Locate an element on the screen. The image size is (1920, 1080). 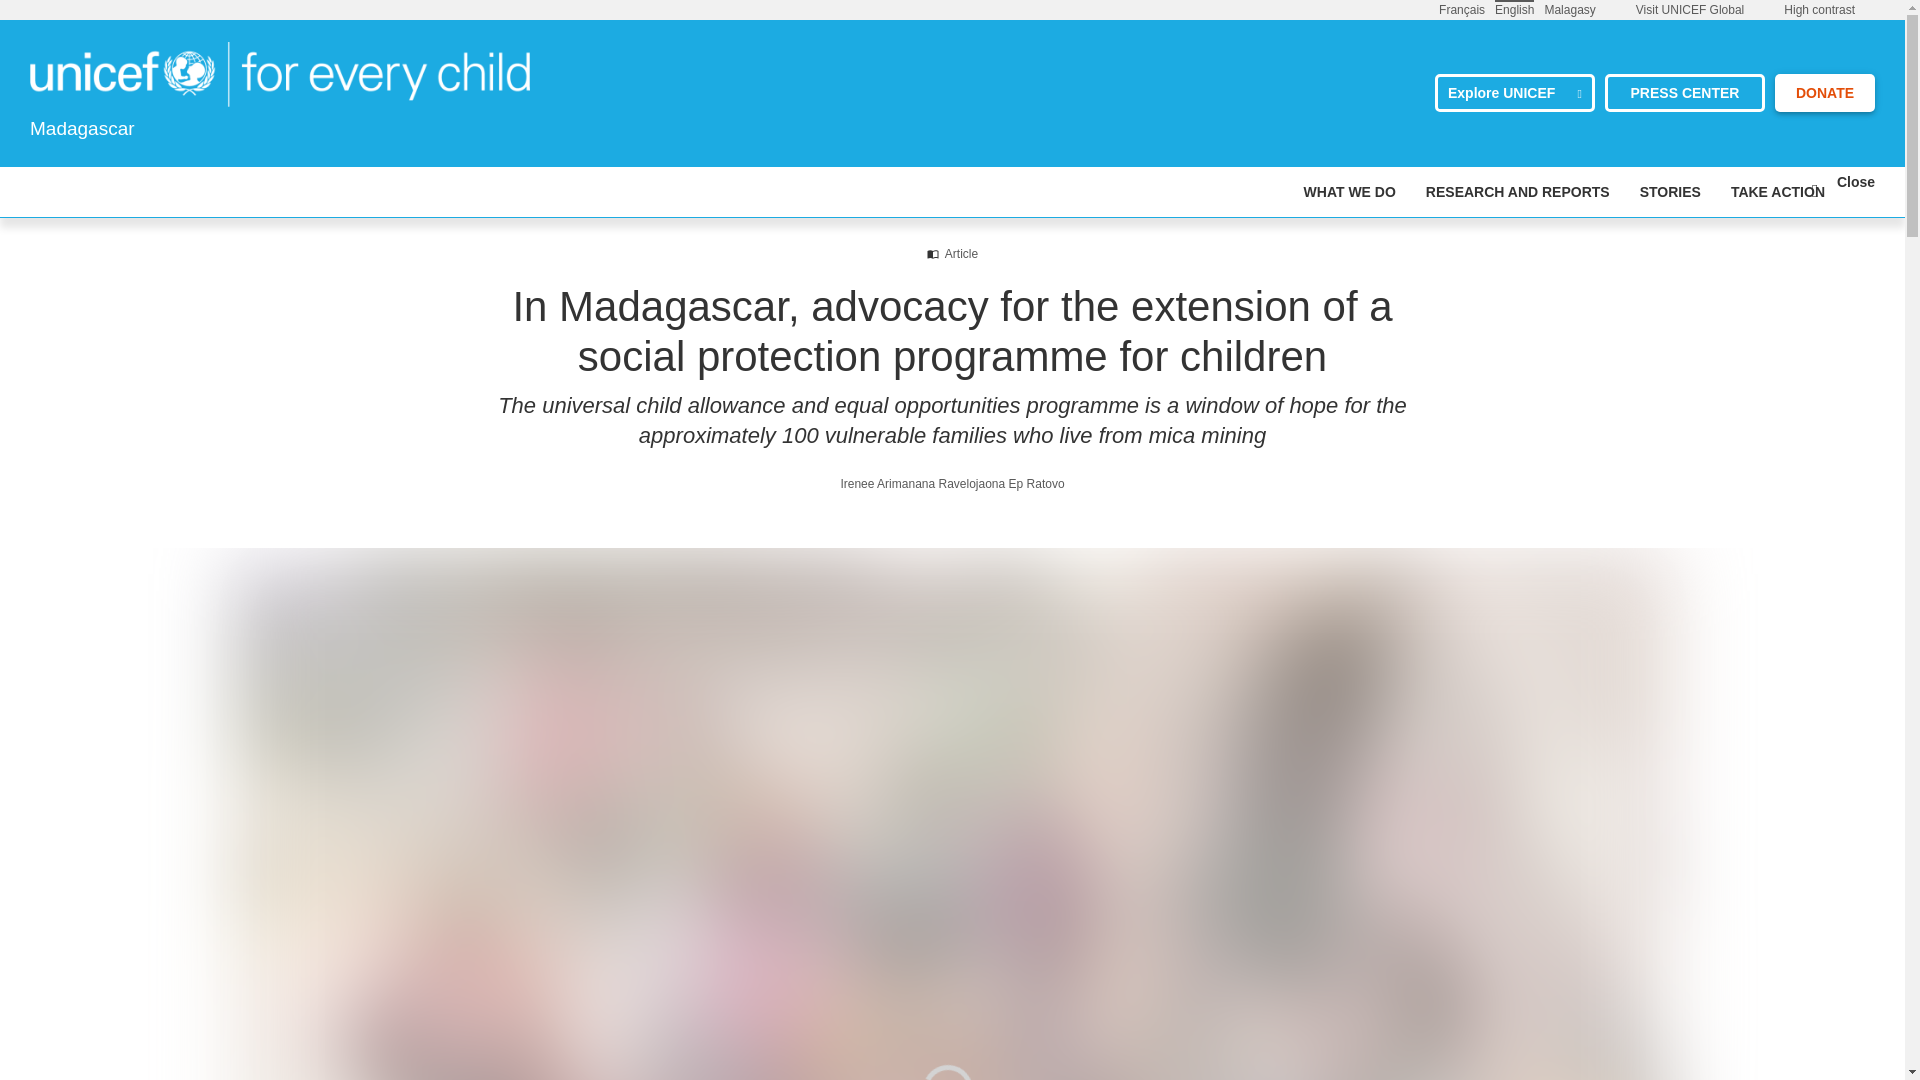
Visit UNICEF Global is located at coordinates (1689, 10).